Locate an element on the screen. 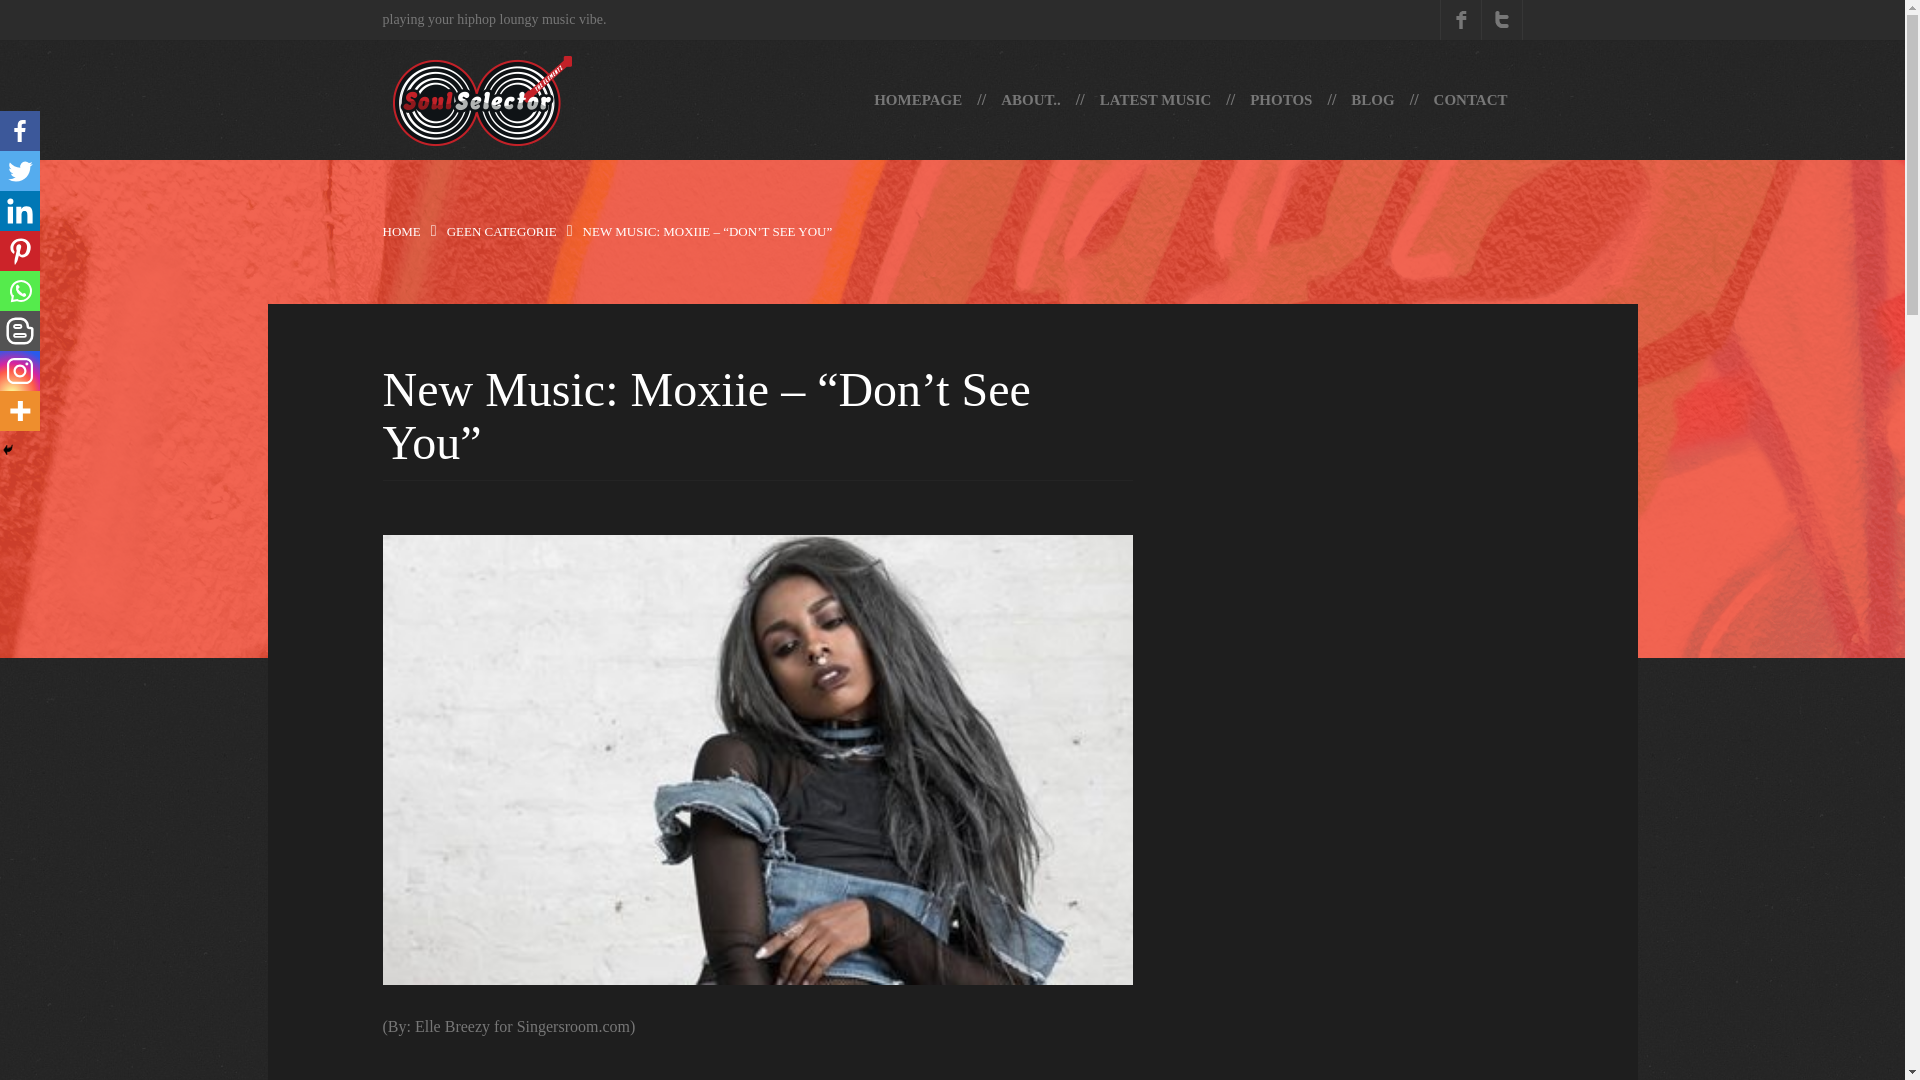  LATEST MUSIC is located at coordinates (1155, 99).